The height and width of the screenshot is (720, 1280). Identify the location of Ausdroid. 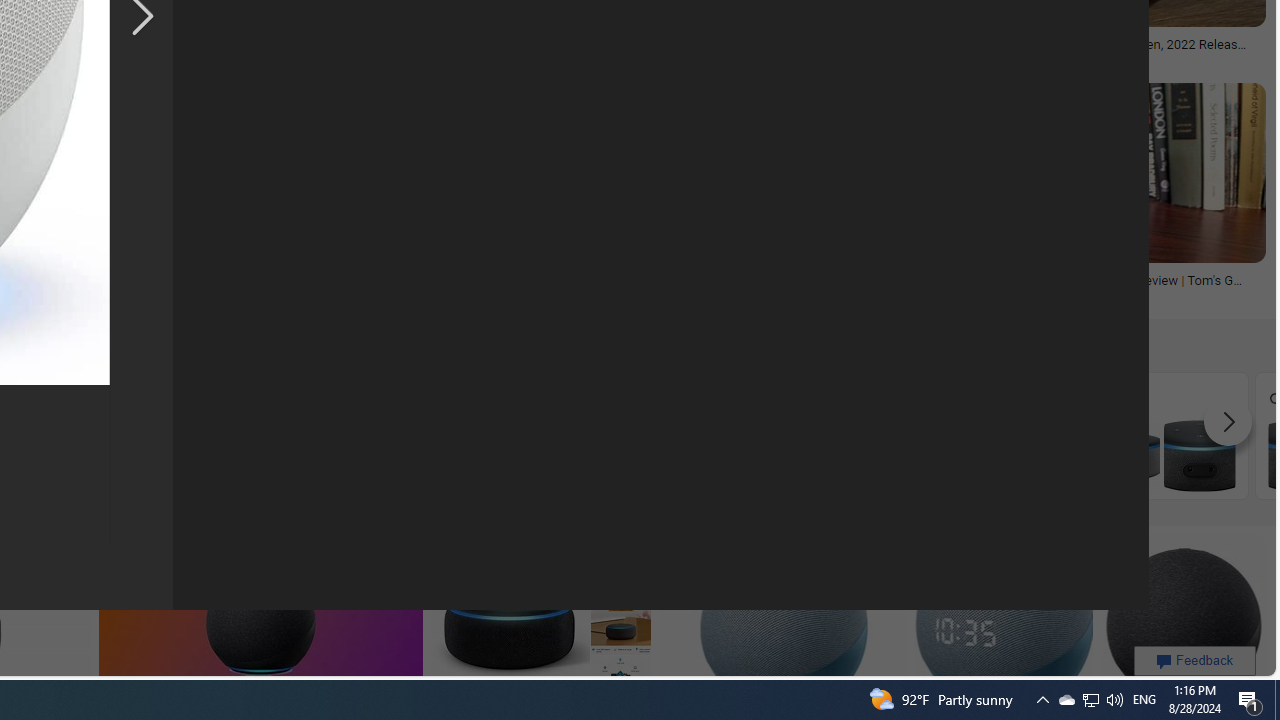
(330, 294).